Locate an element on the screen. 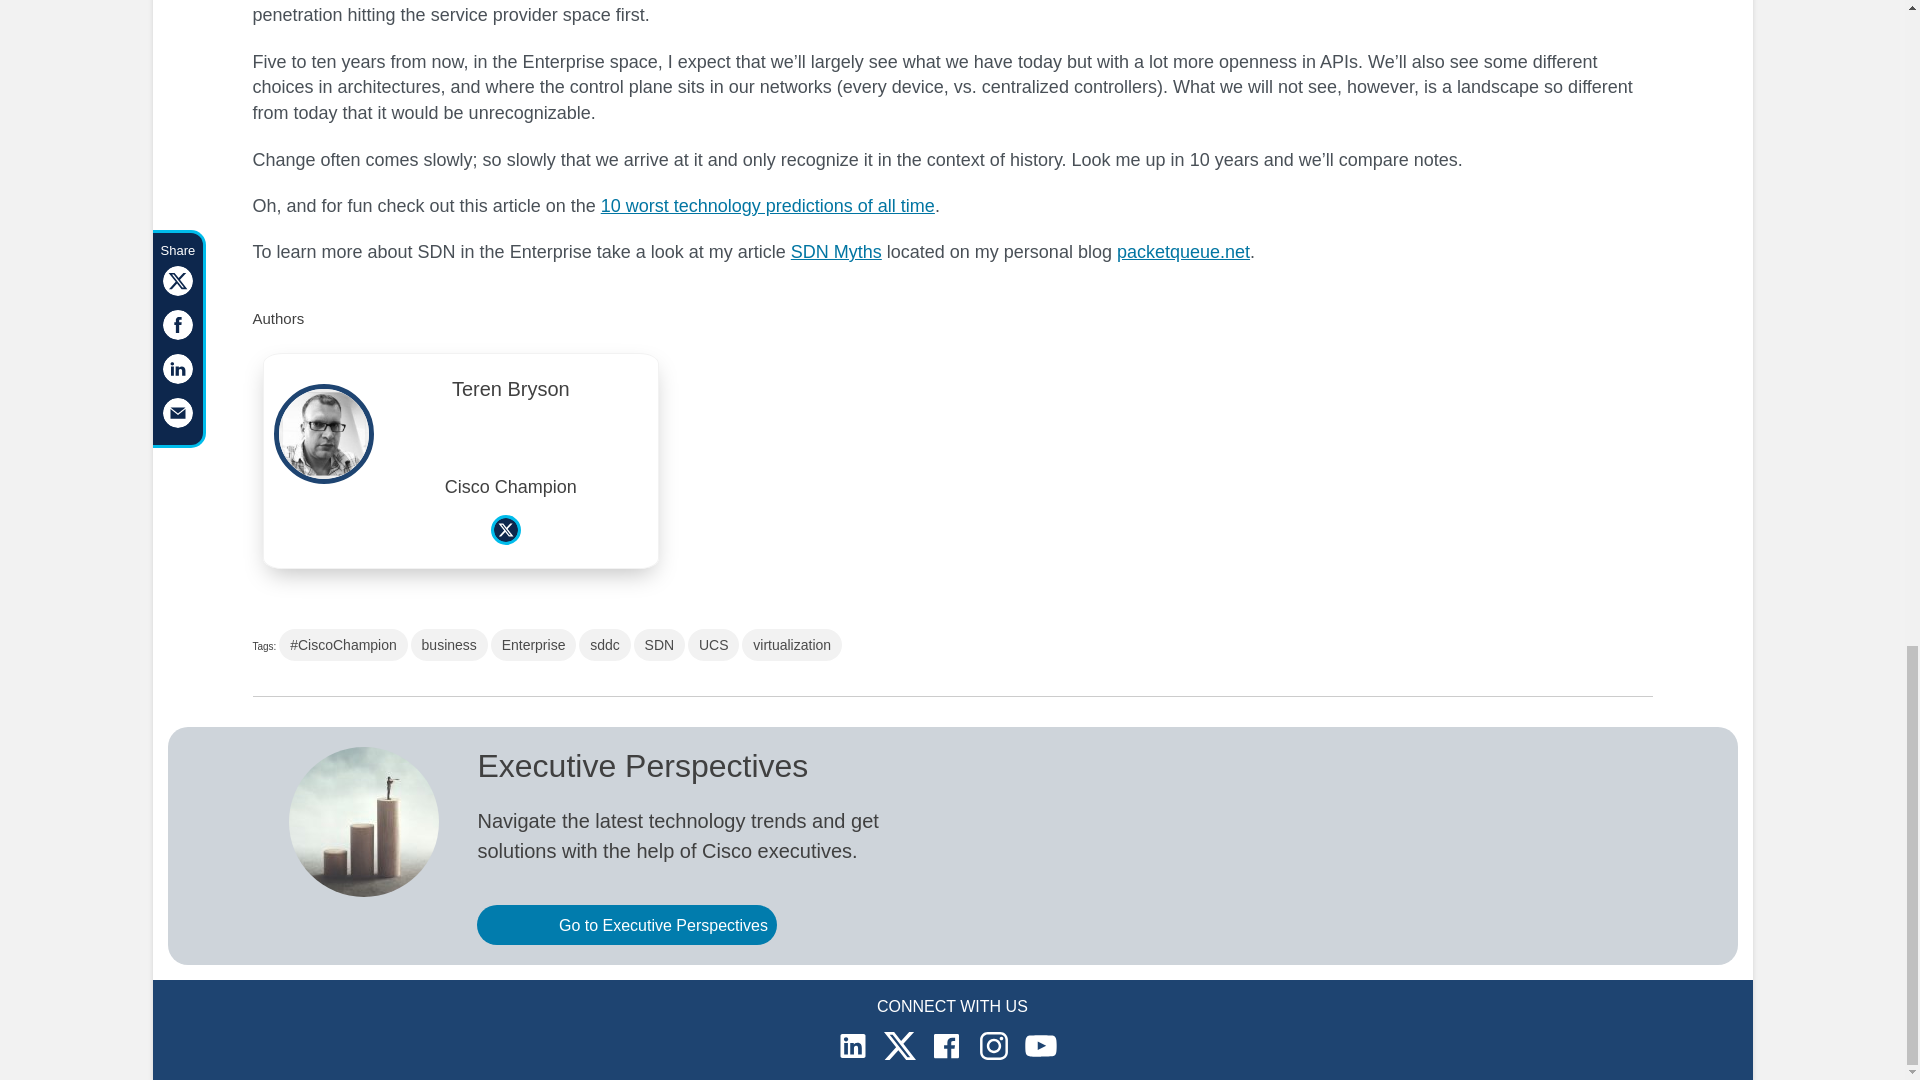 Image resolution: width=1920 pixels, height=1080 pixels. SDN Myths is located at coordinates (836, 252).